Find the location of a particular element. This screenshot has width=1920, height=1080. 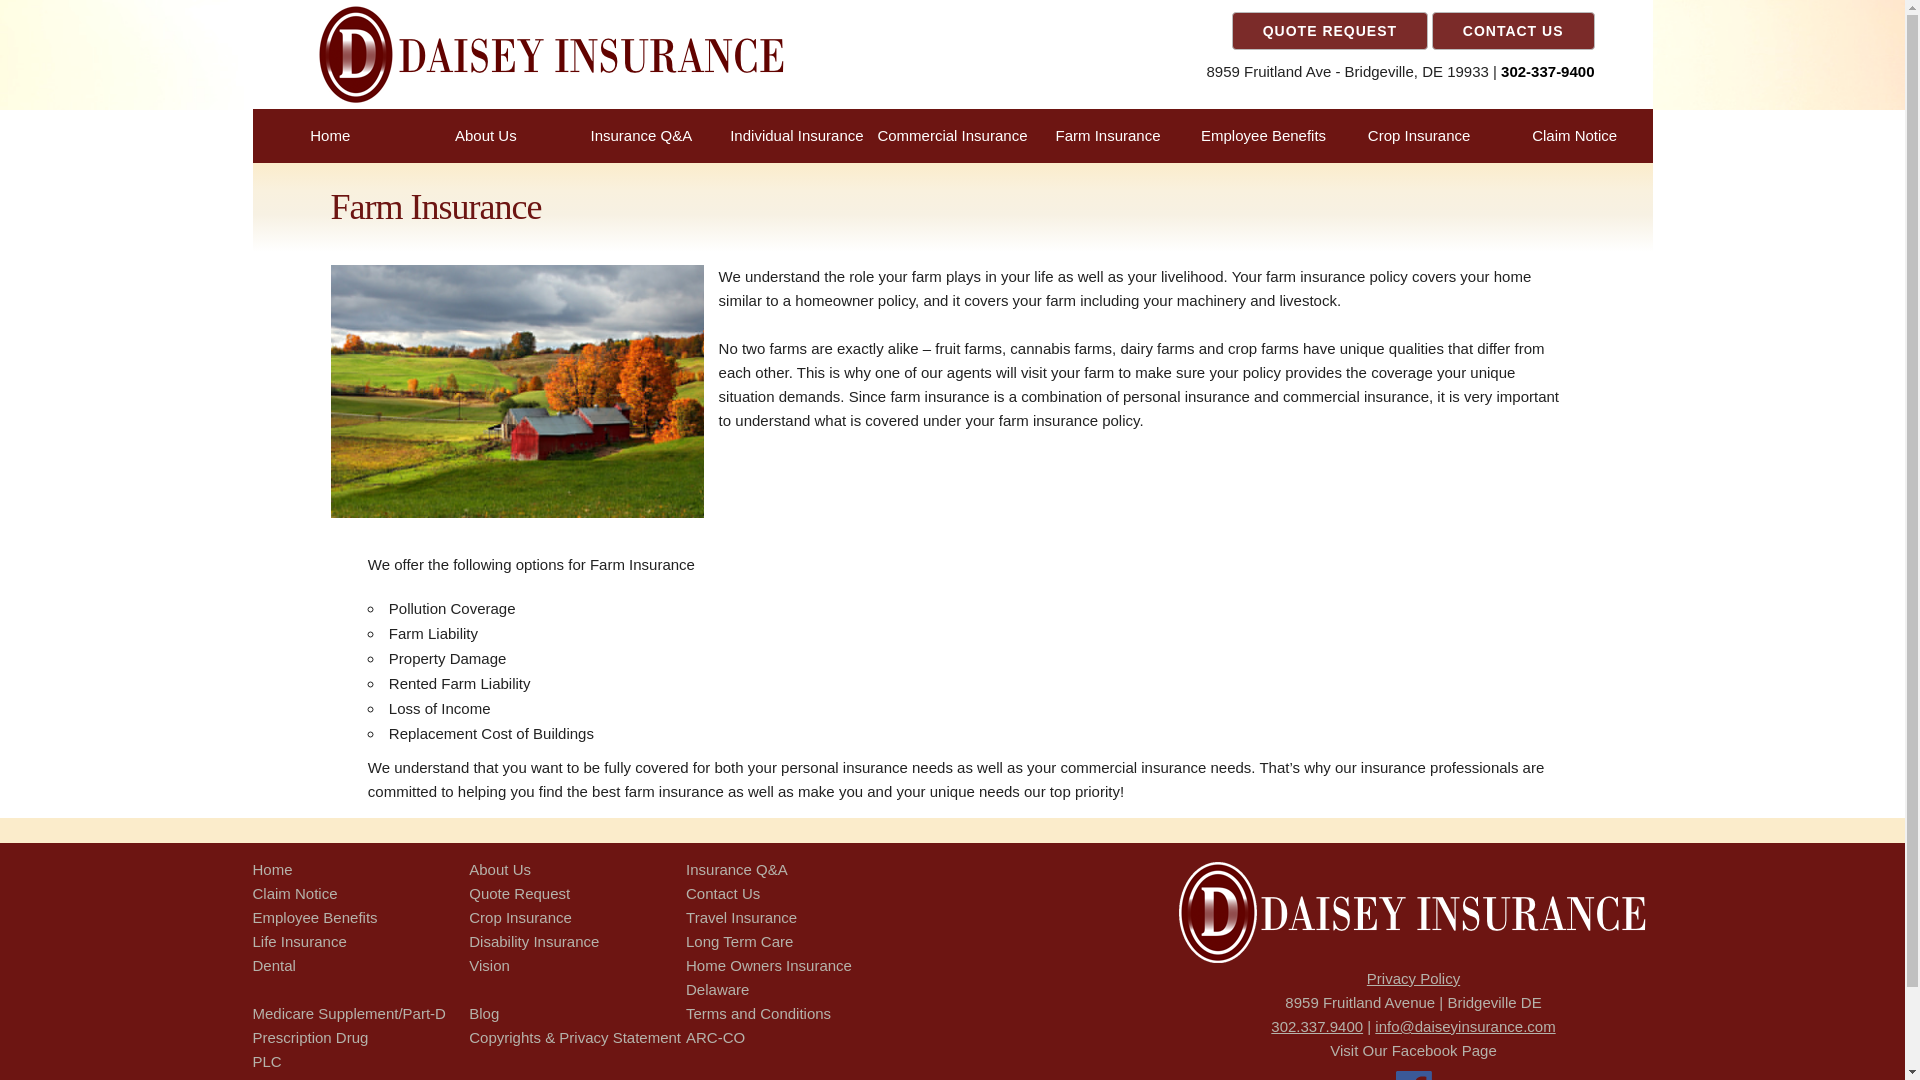

CONTACT US is located at coordinates (1514, 30).